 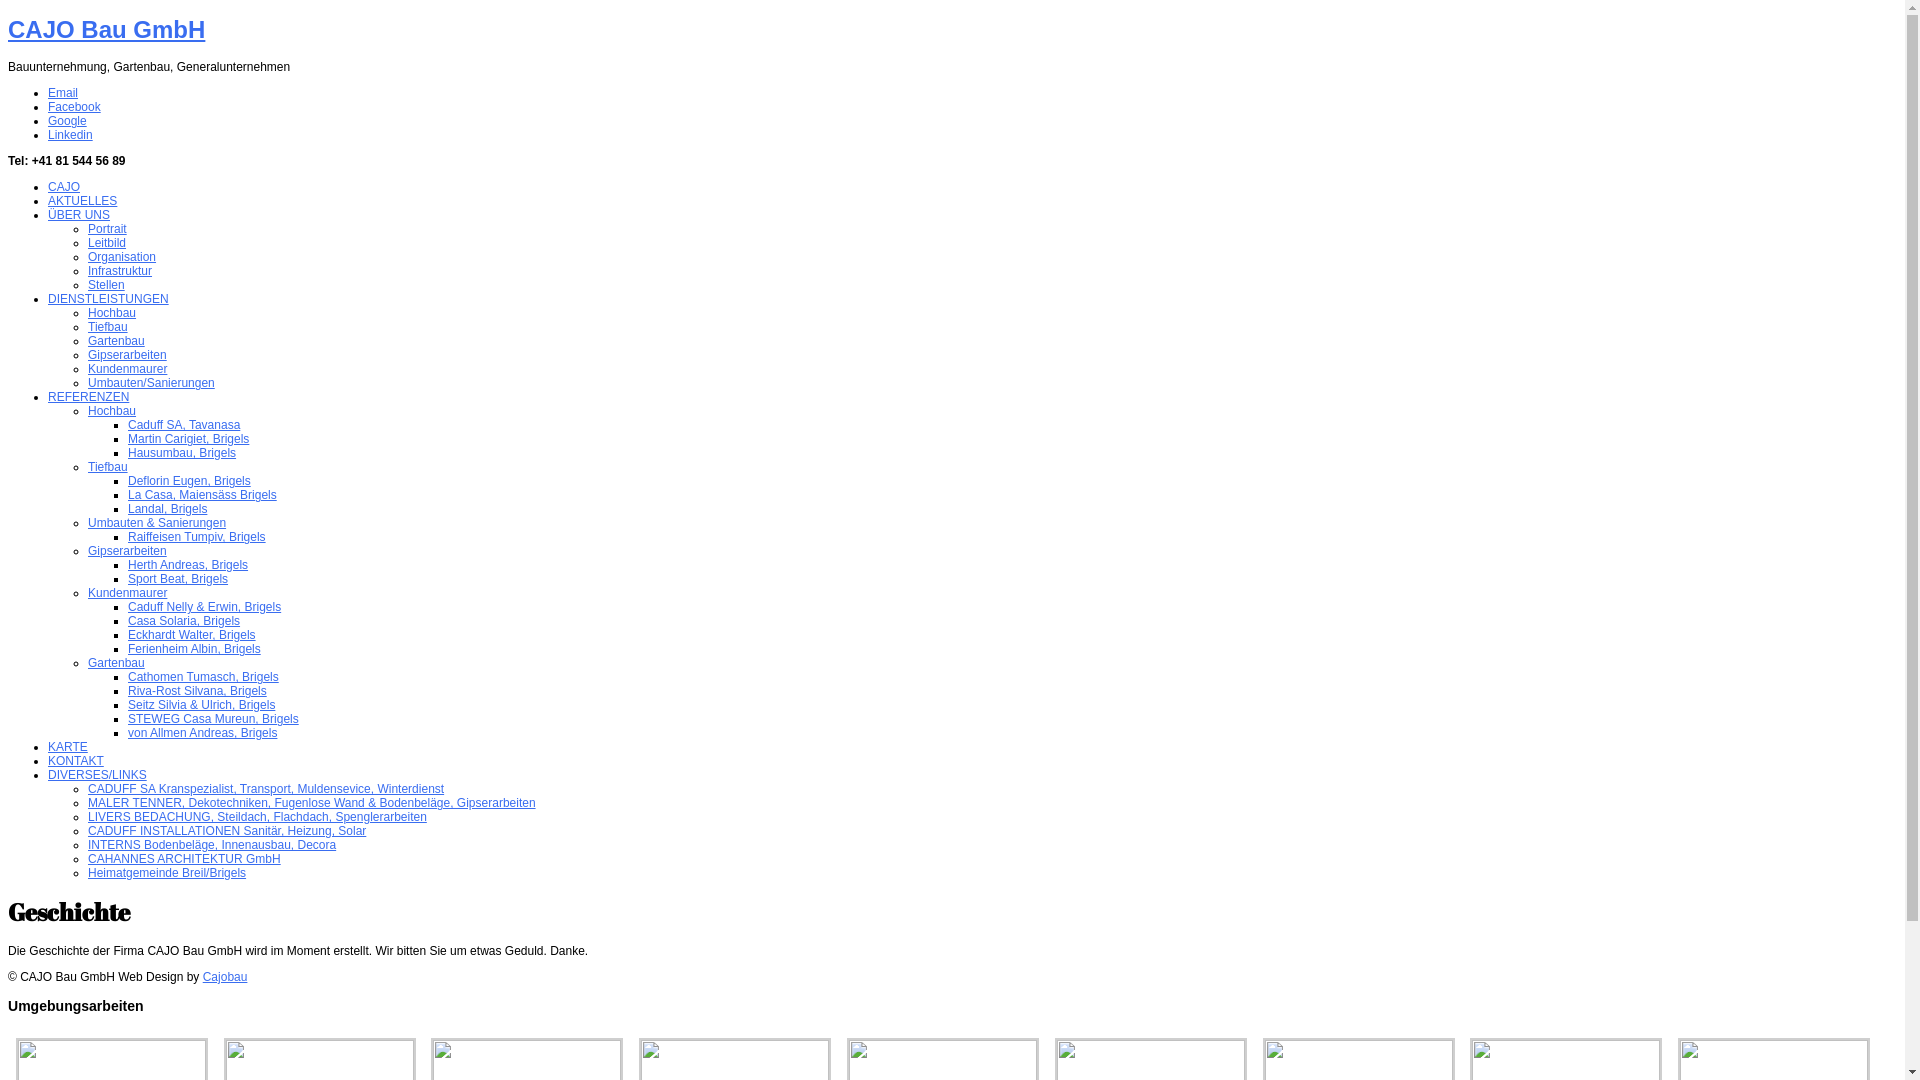 What do you see at coordinates (112, 313) in the screenshot?
I see `Hochbau` at bounding box center [112, 313].